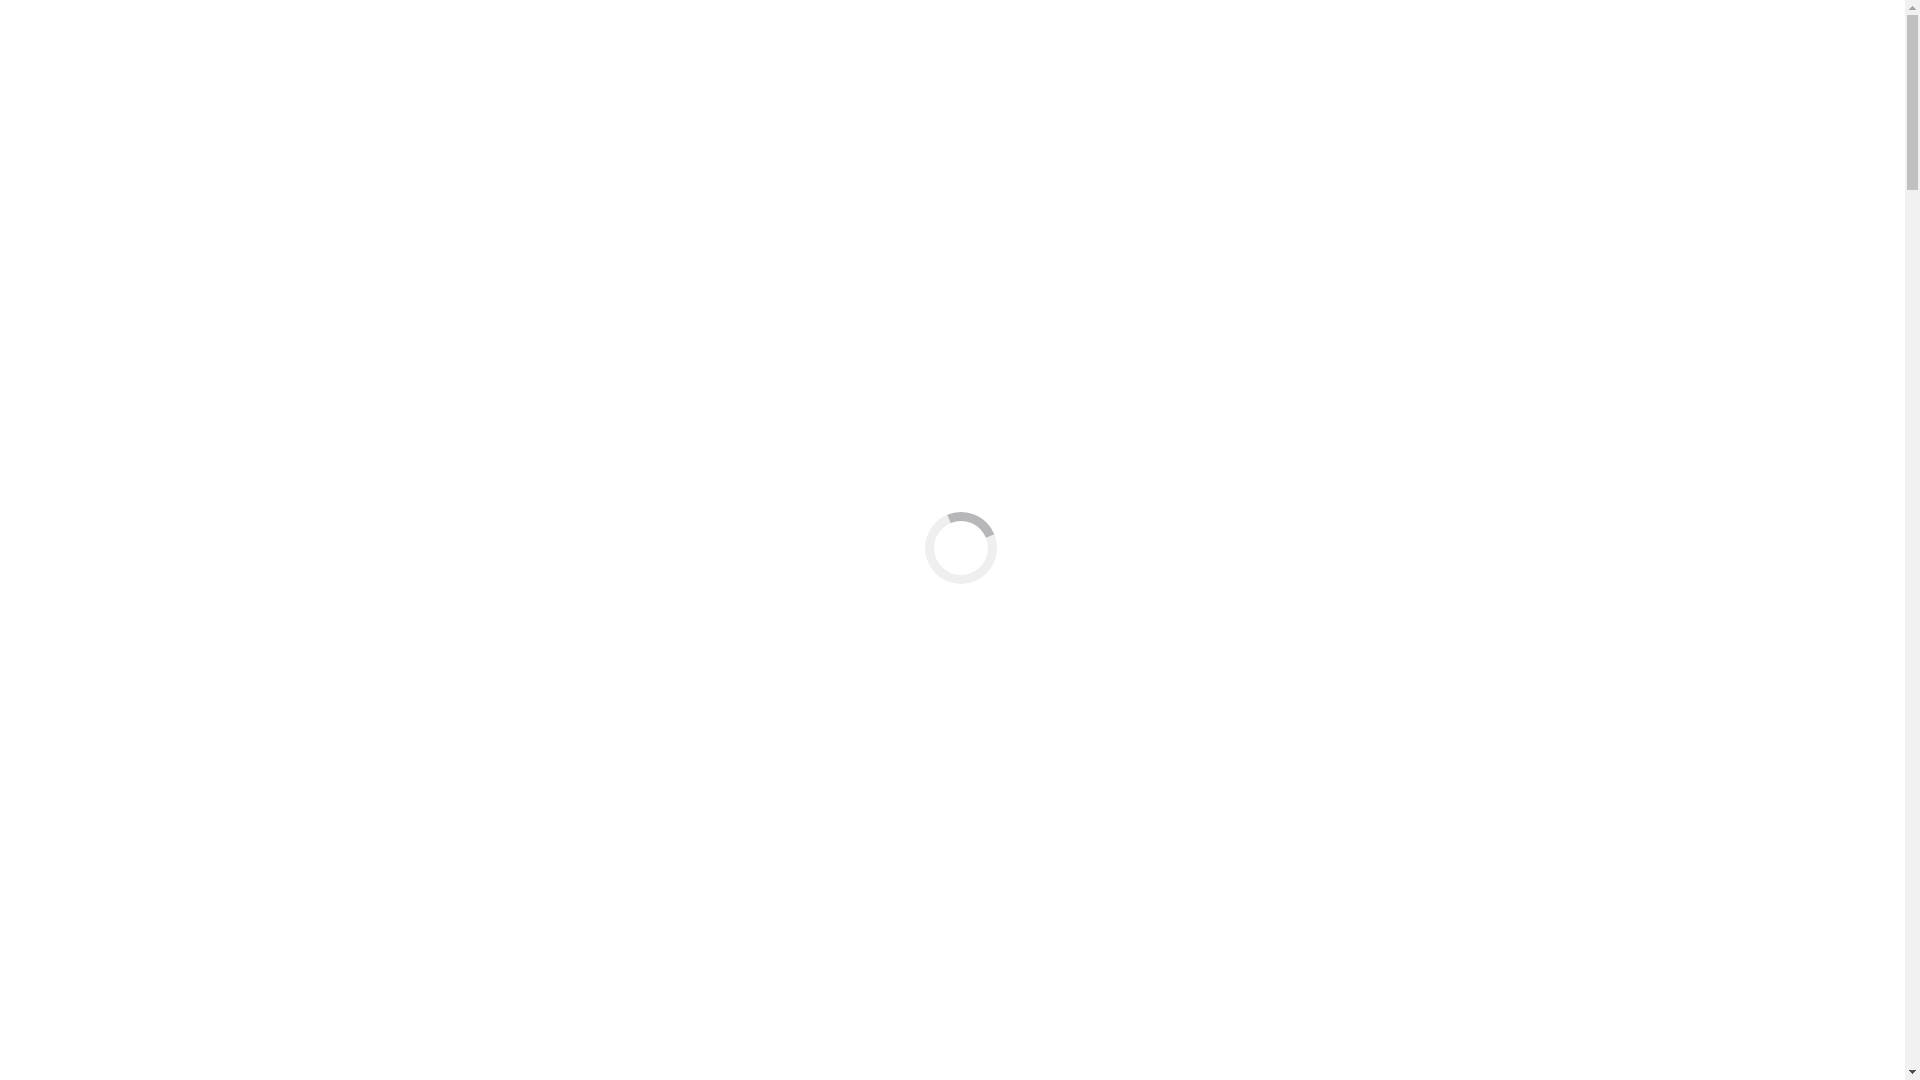  Describe the element at coordinates (76, 208) in the screenshot. I see `Products` at that location.